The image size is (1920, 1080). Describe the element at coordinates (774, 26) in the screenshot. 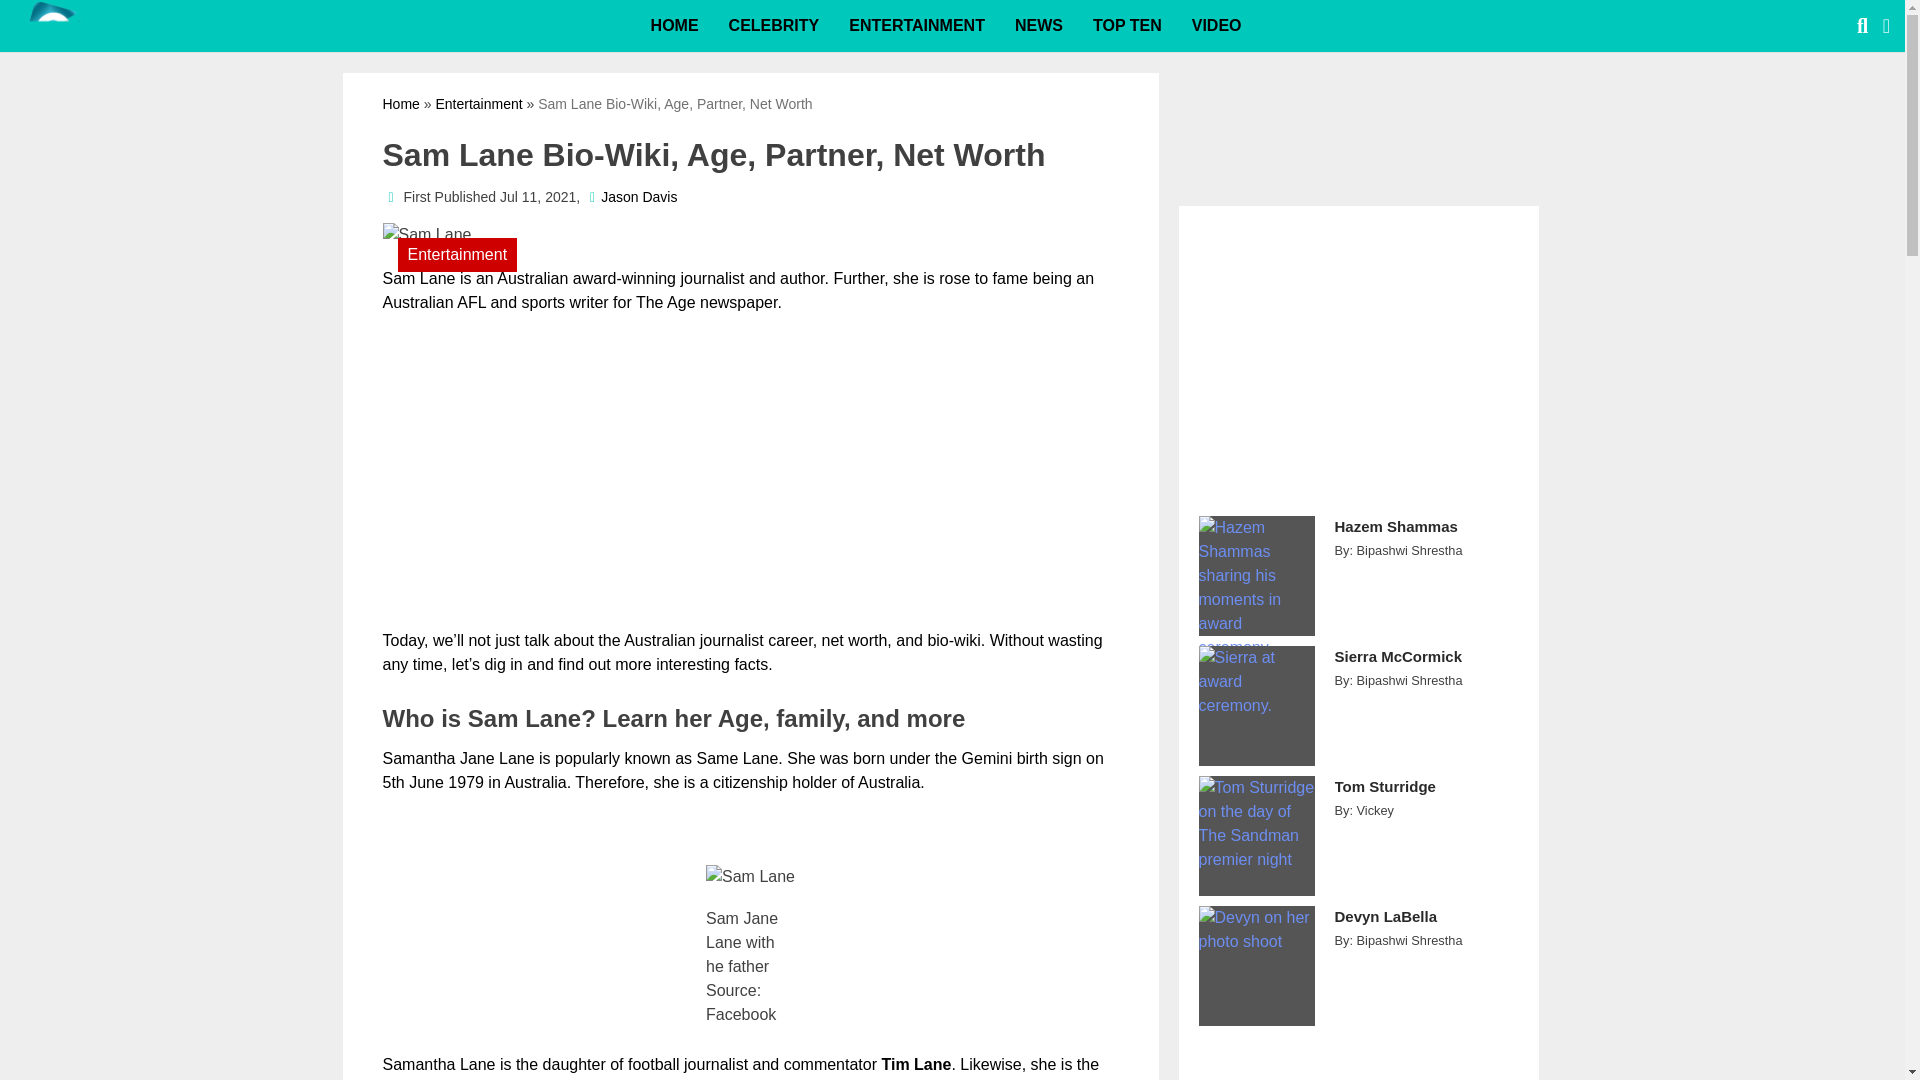

I see `CELEBRITY` at that location.